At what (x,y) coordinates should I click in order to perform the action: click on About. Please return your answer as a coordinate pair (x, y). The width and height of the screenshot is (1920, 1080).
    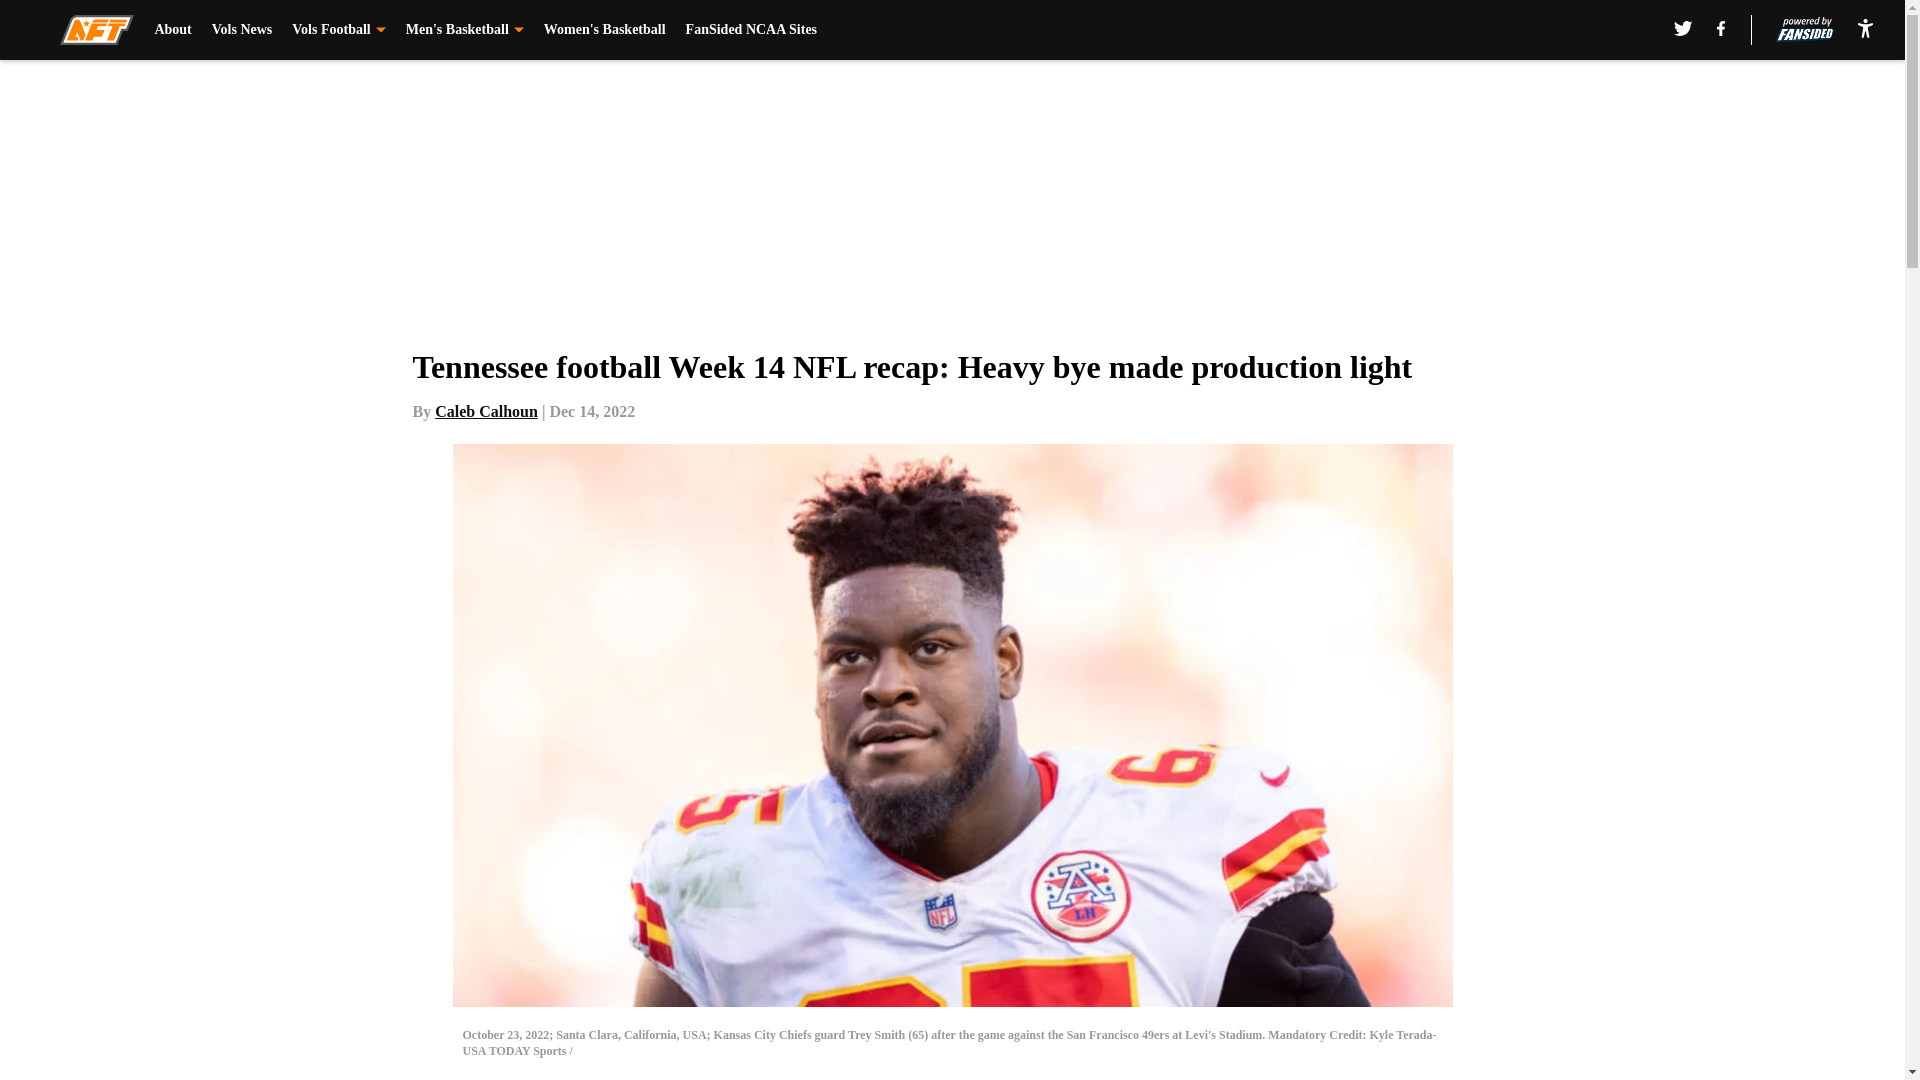
    Looking at the image, I should click on (172, 30).